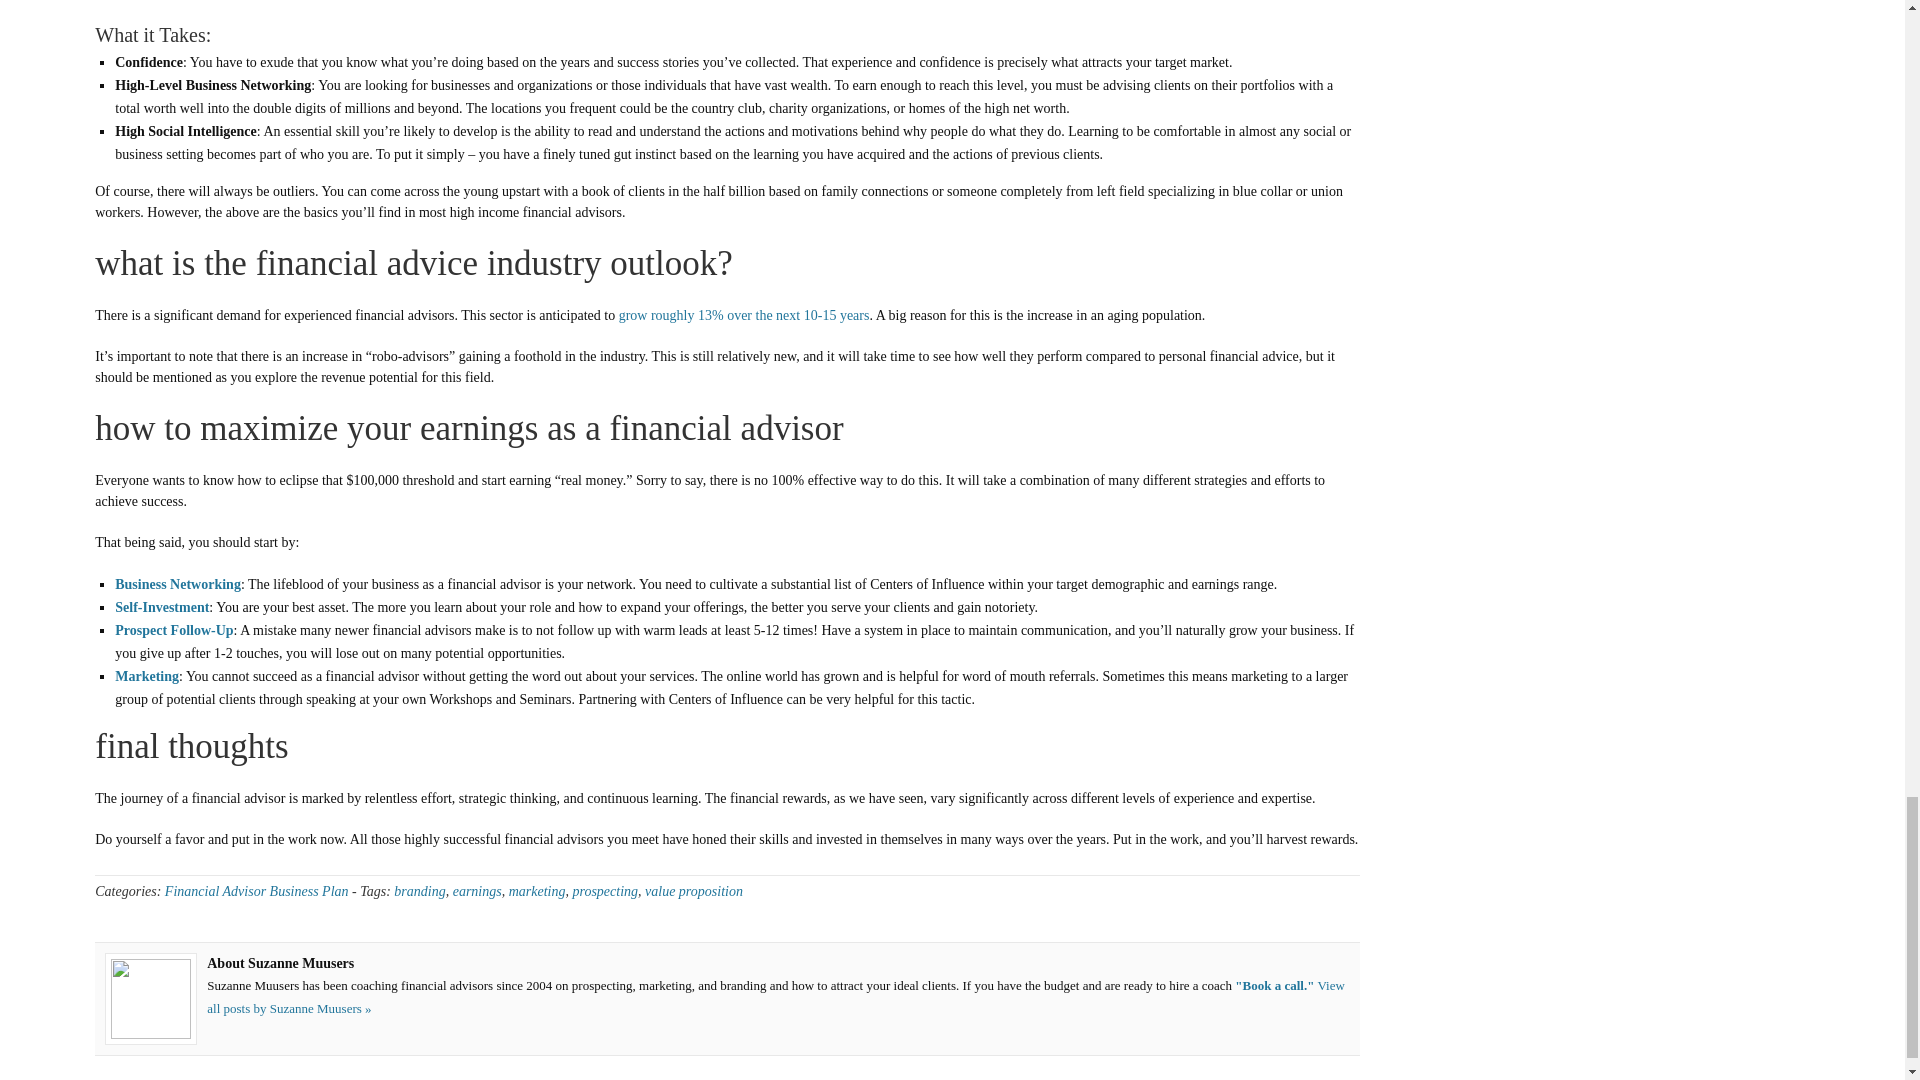 This screenshot has height=1080, width=1920. What do you see at coordinates (537, 891) in the screenshot?
I see `marketing` at bounding box center [537, 891].